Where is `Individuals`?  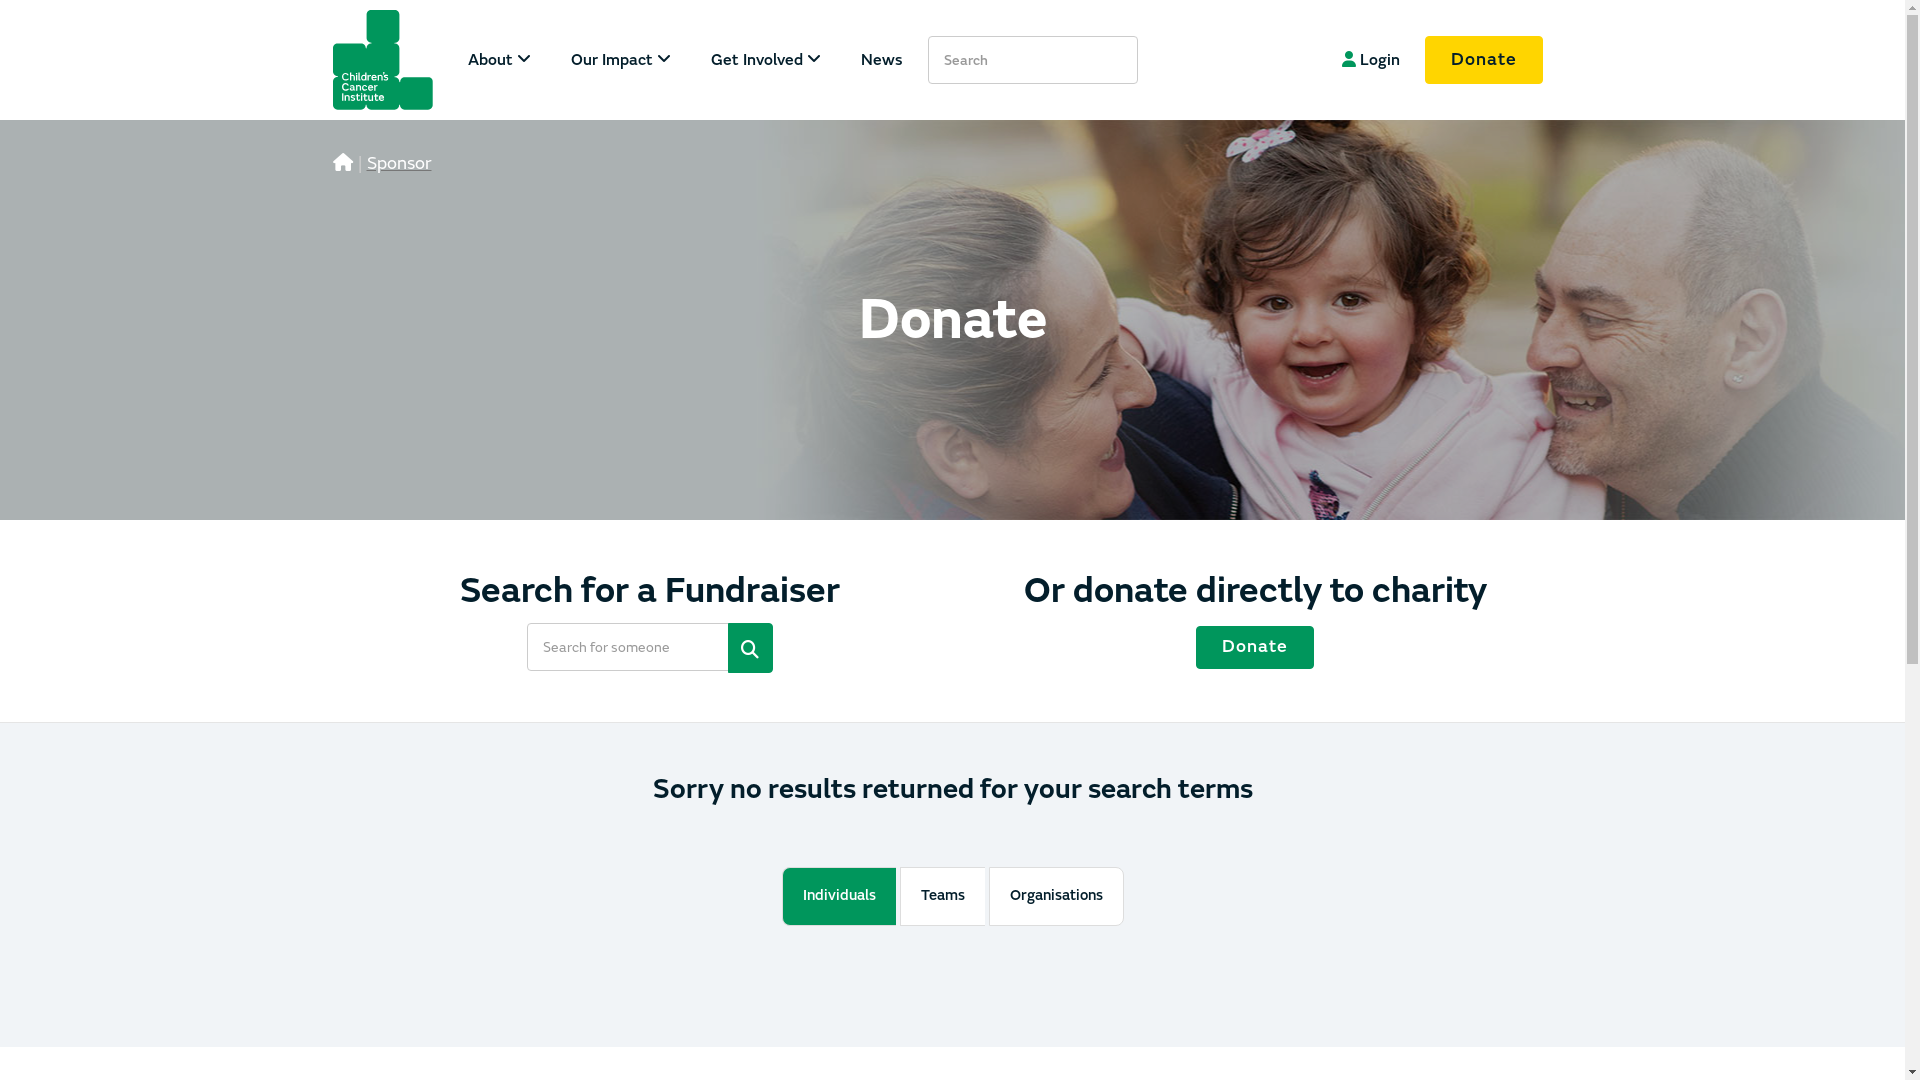
Individuals is located at coordinates (839, 896).